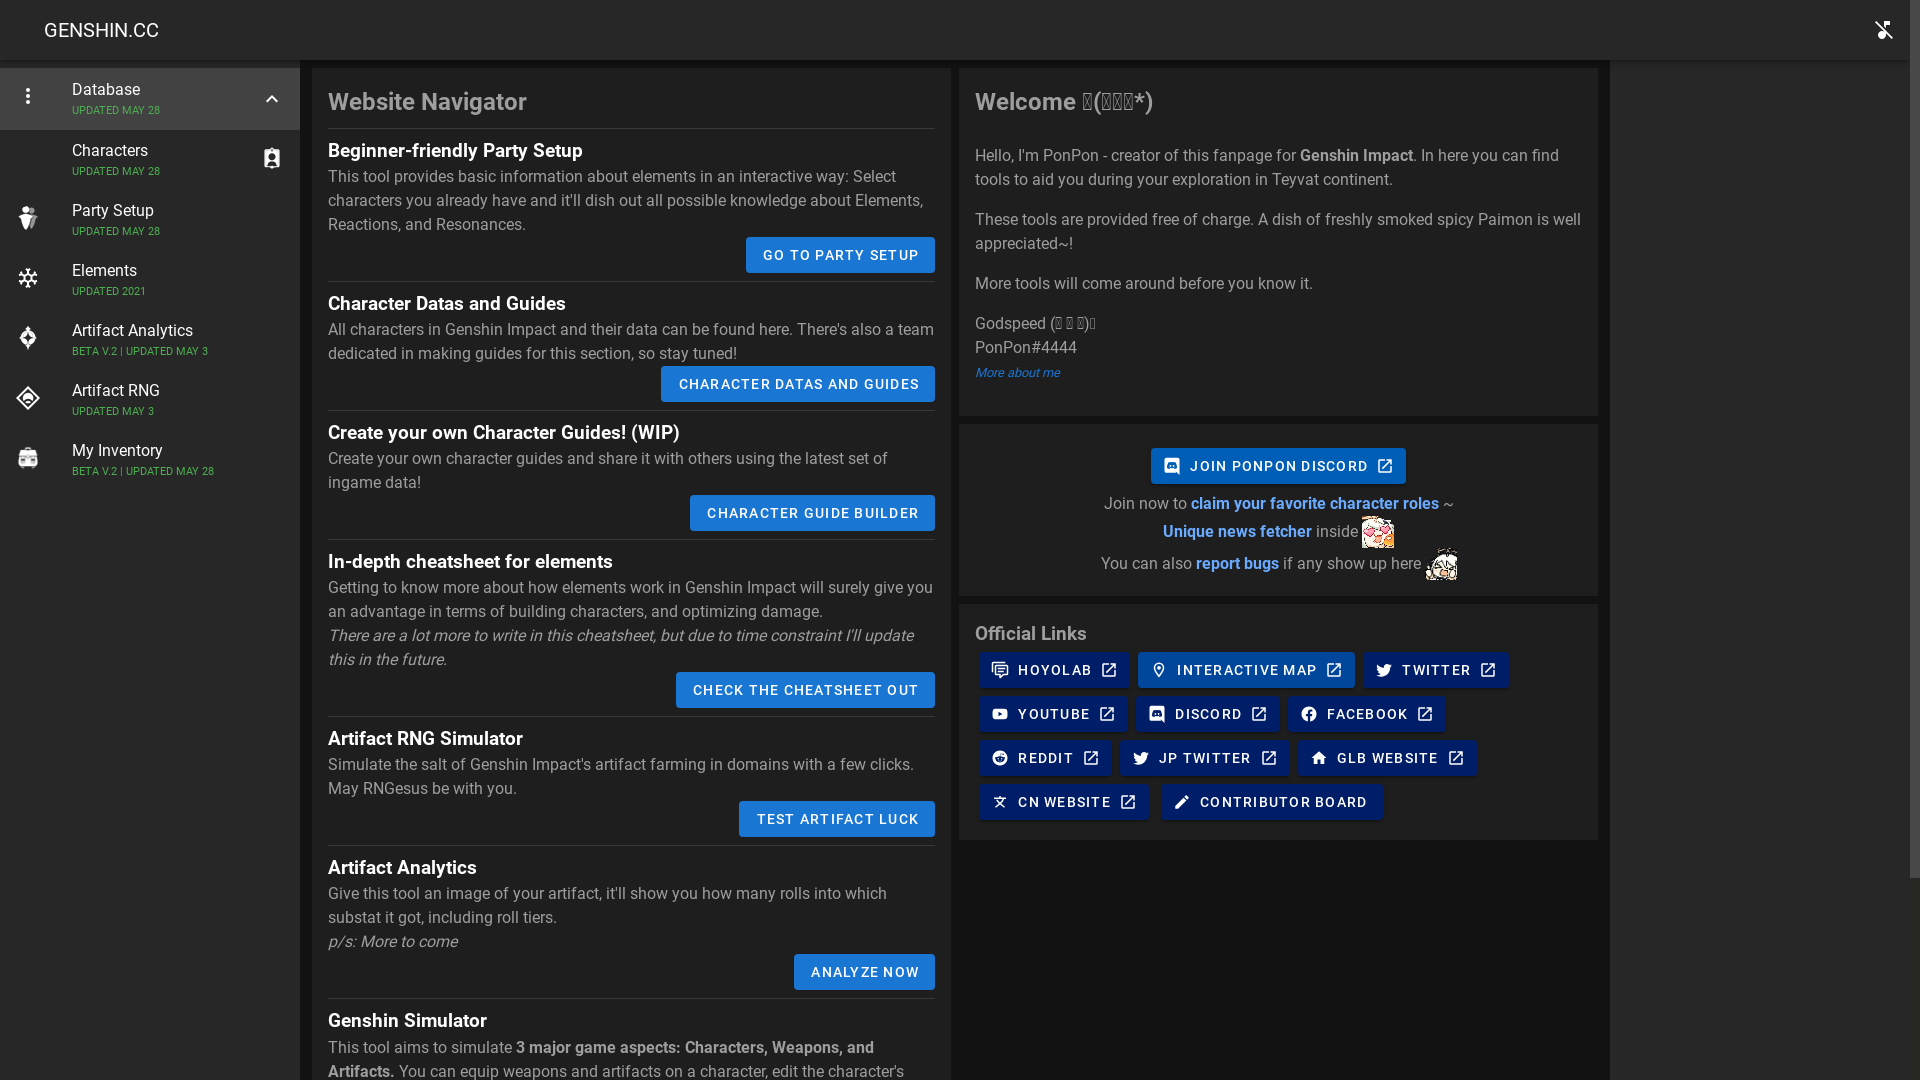 The height and width of the screenshot is (1080, 1920). Describe the element at coordinates (1367, 714) in the screenshot. I see `FACEBOOK` at that location.